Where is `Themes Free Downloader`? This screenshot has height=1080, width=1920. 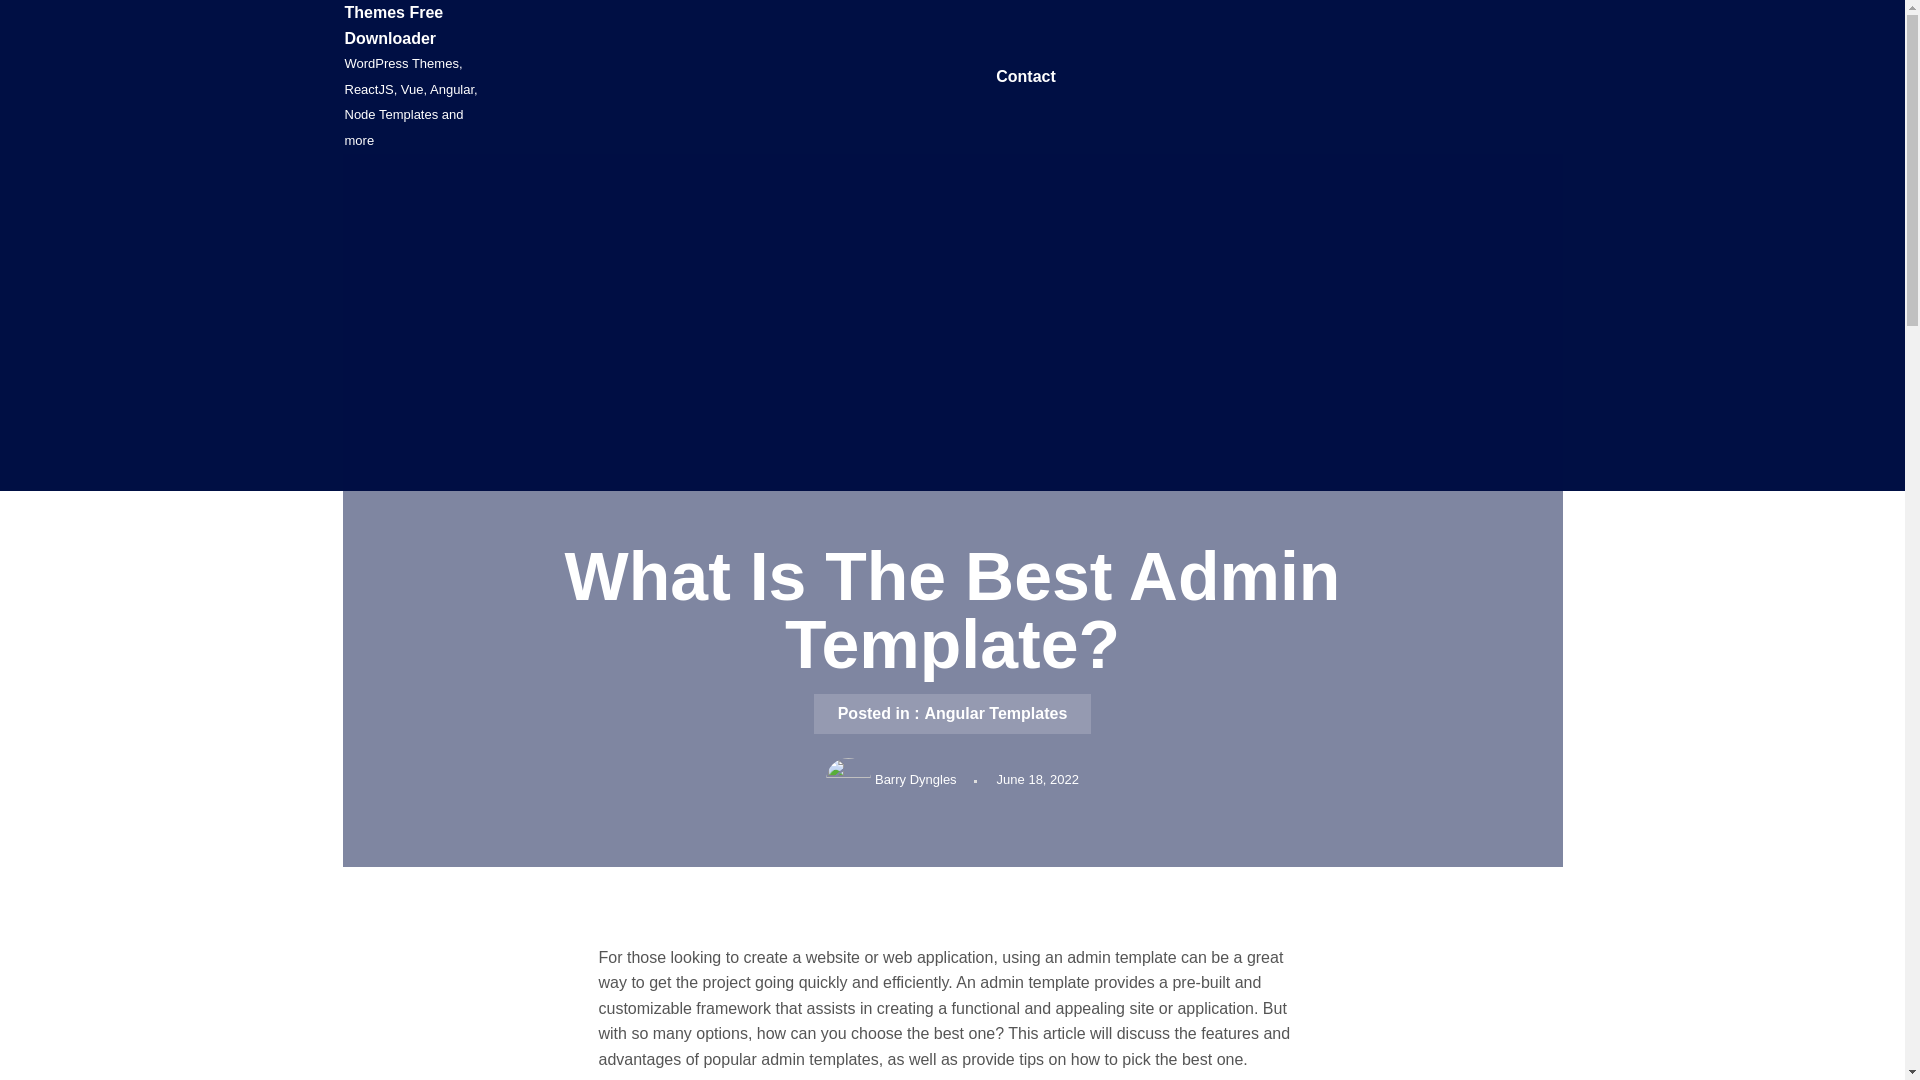 Themes Free Downloader is located at coordinates (393, 26).